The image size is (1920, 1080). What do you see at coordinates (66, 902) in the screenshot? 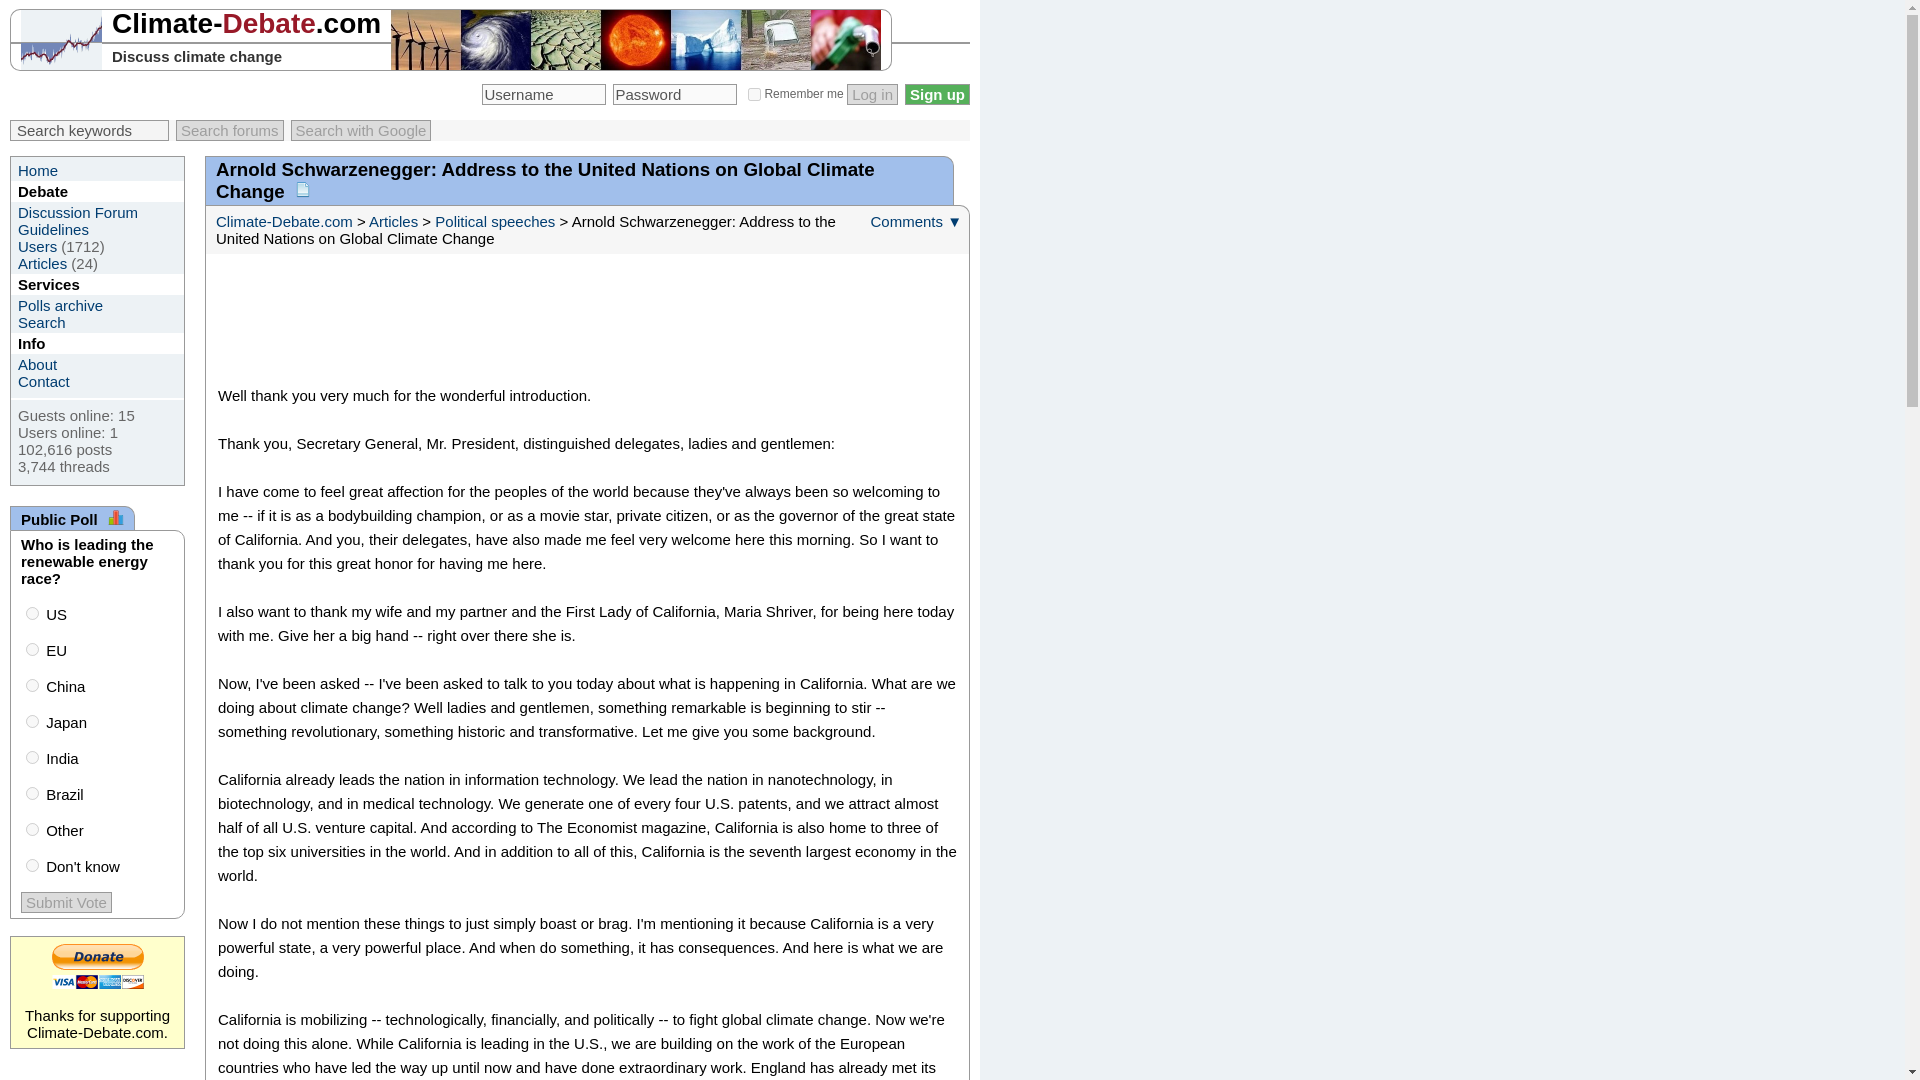
I see `Submit Vote` at bounding box center [66, 902].